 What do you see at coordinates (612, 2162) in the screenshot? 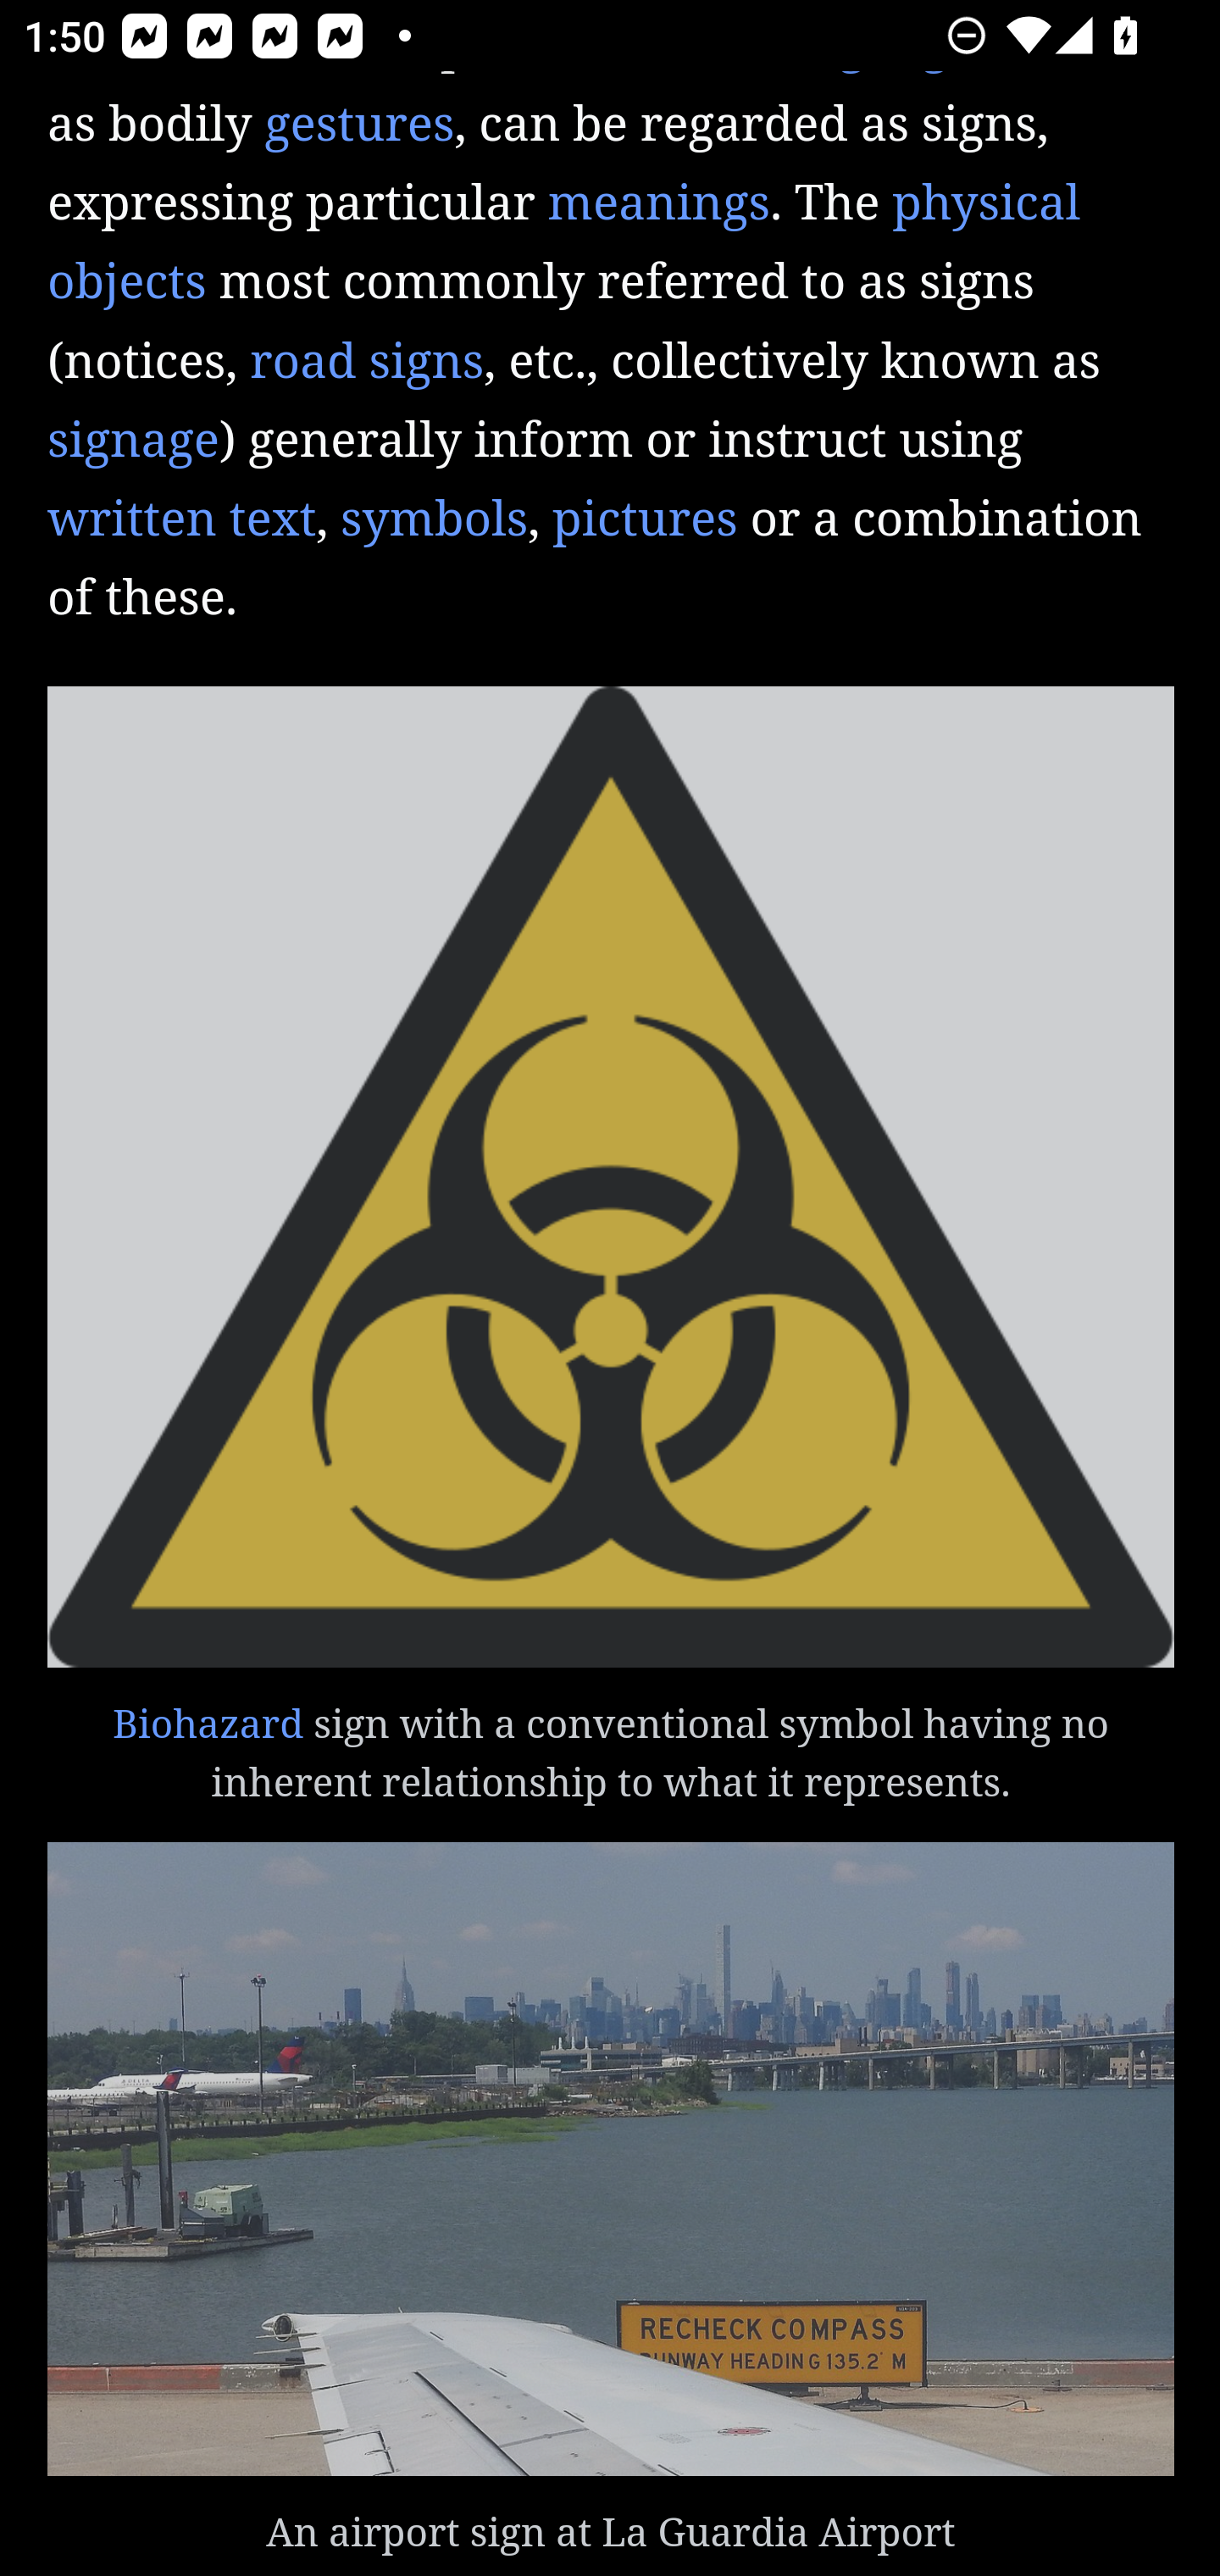
I see `1280px-LGA_recheck_compass_jeh` at bounding box center [612, 2162].